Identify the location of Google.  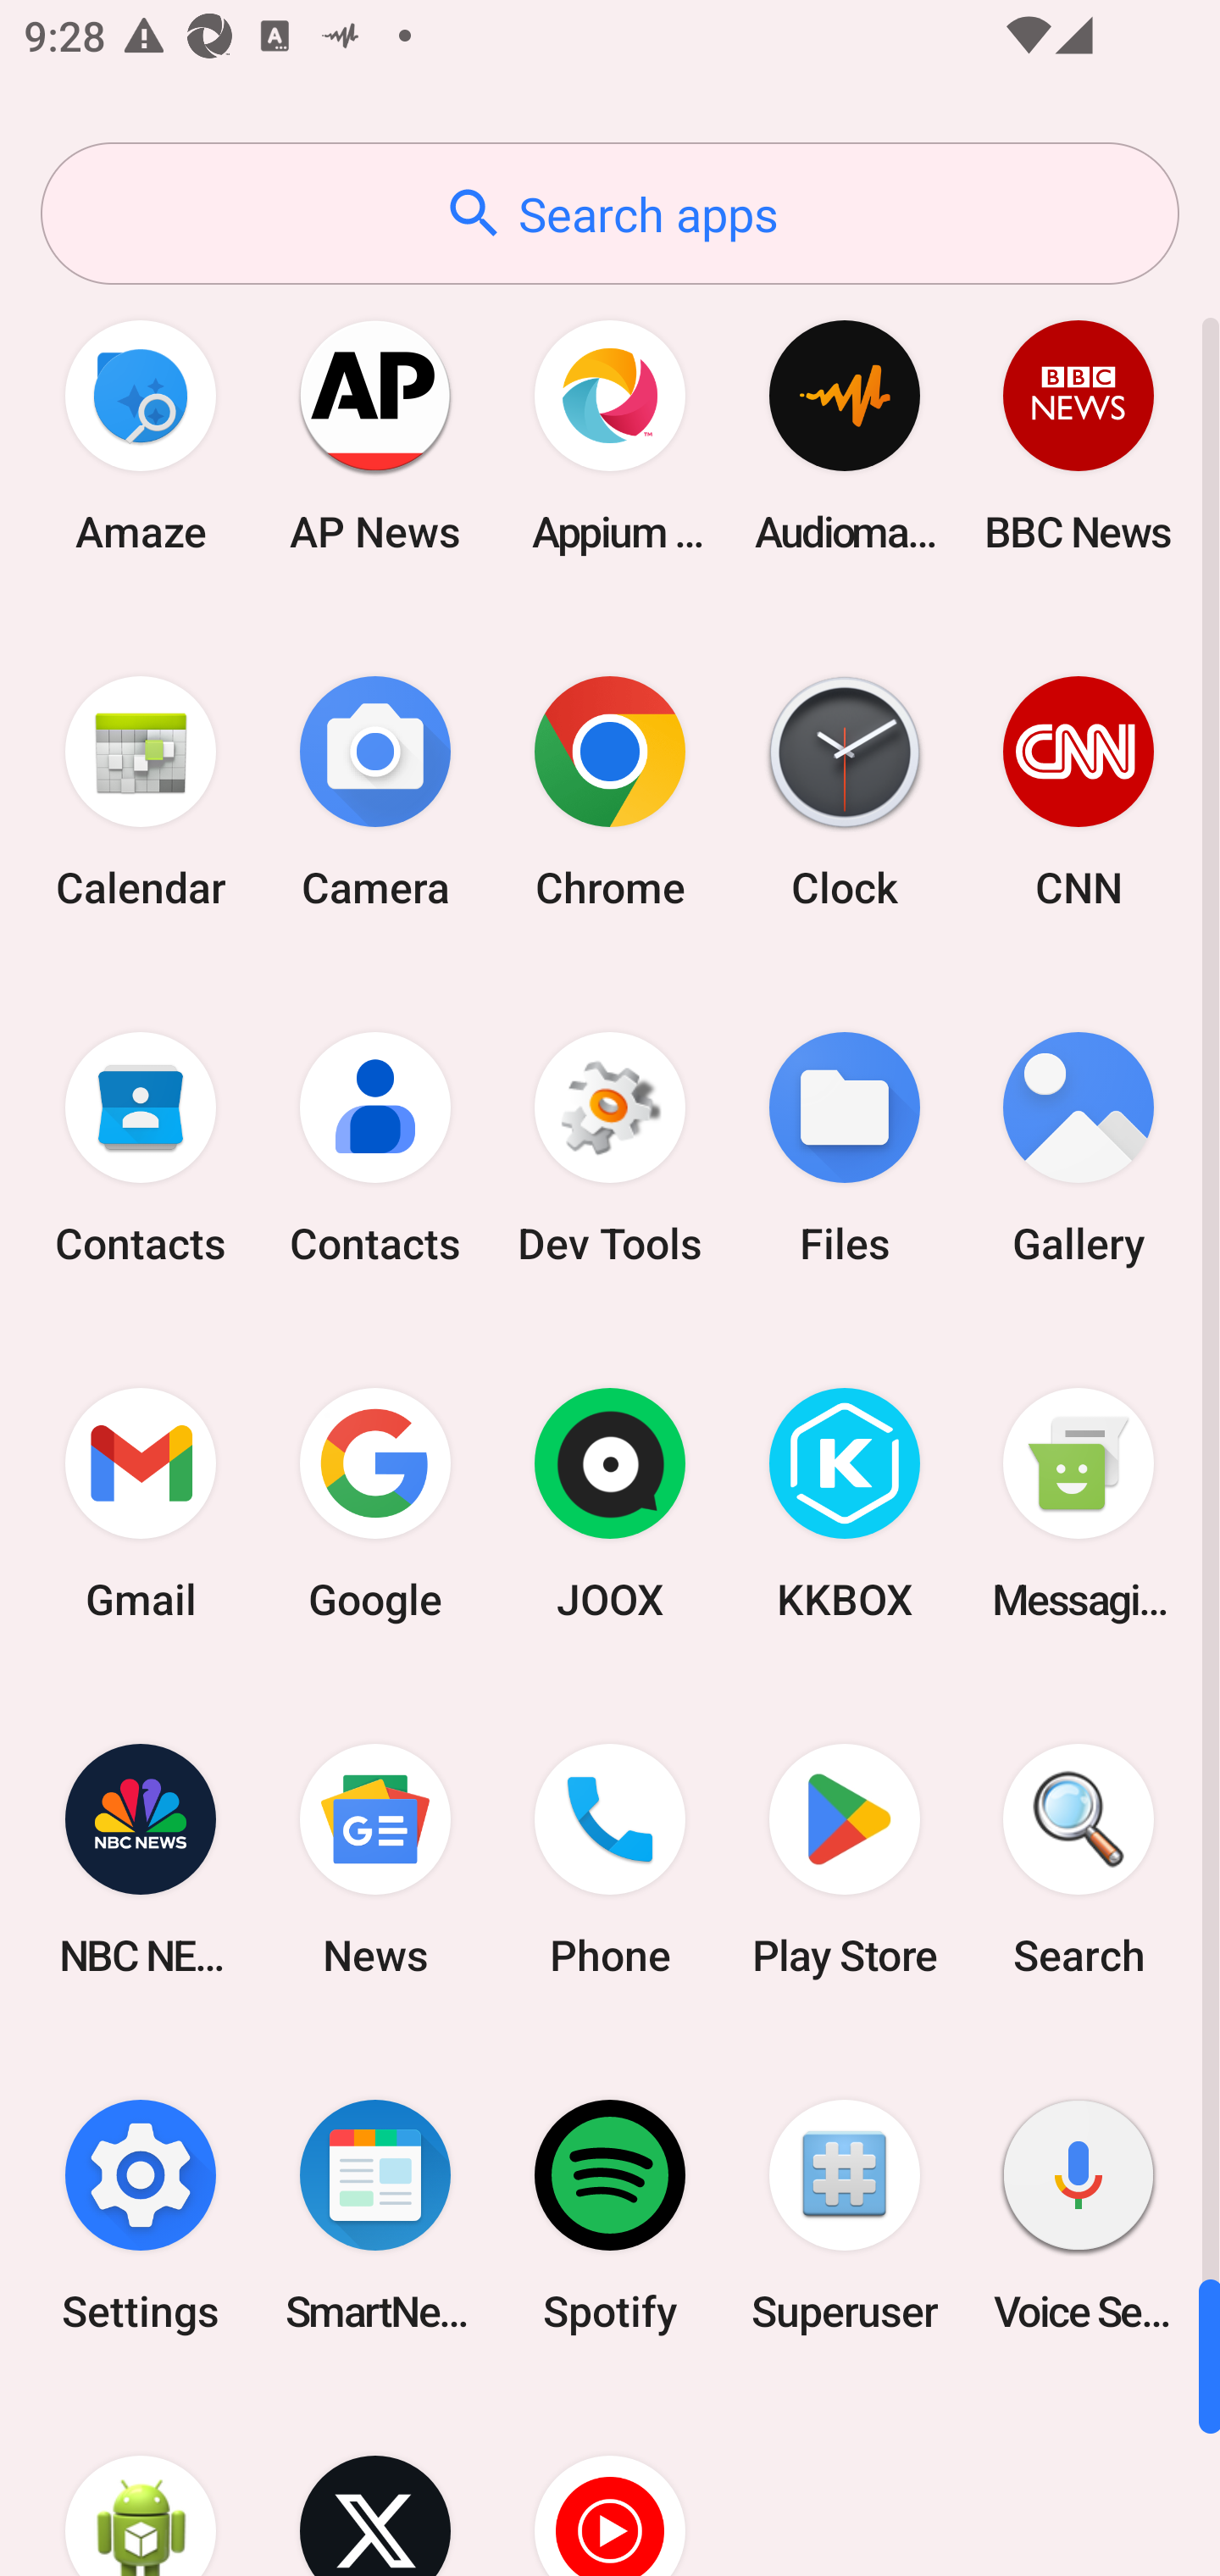
(375, 1504).